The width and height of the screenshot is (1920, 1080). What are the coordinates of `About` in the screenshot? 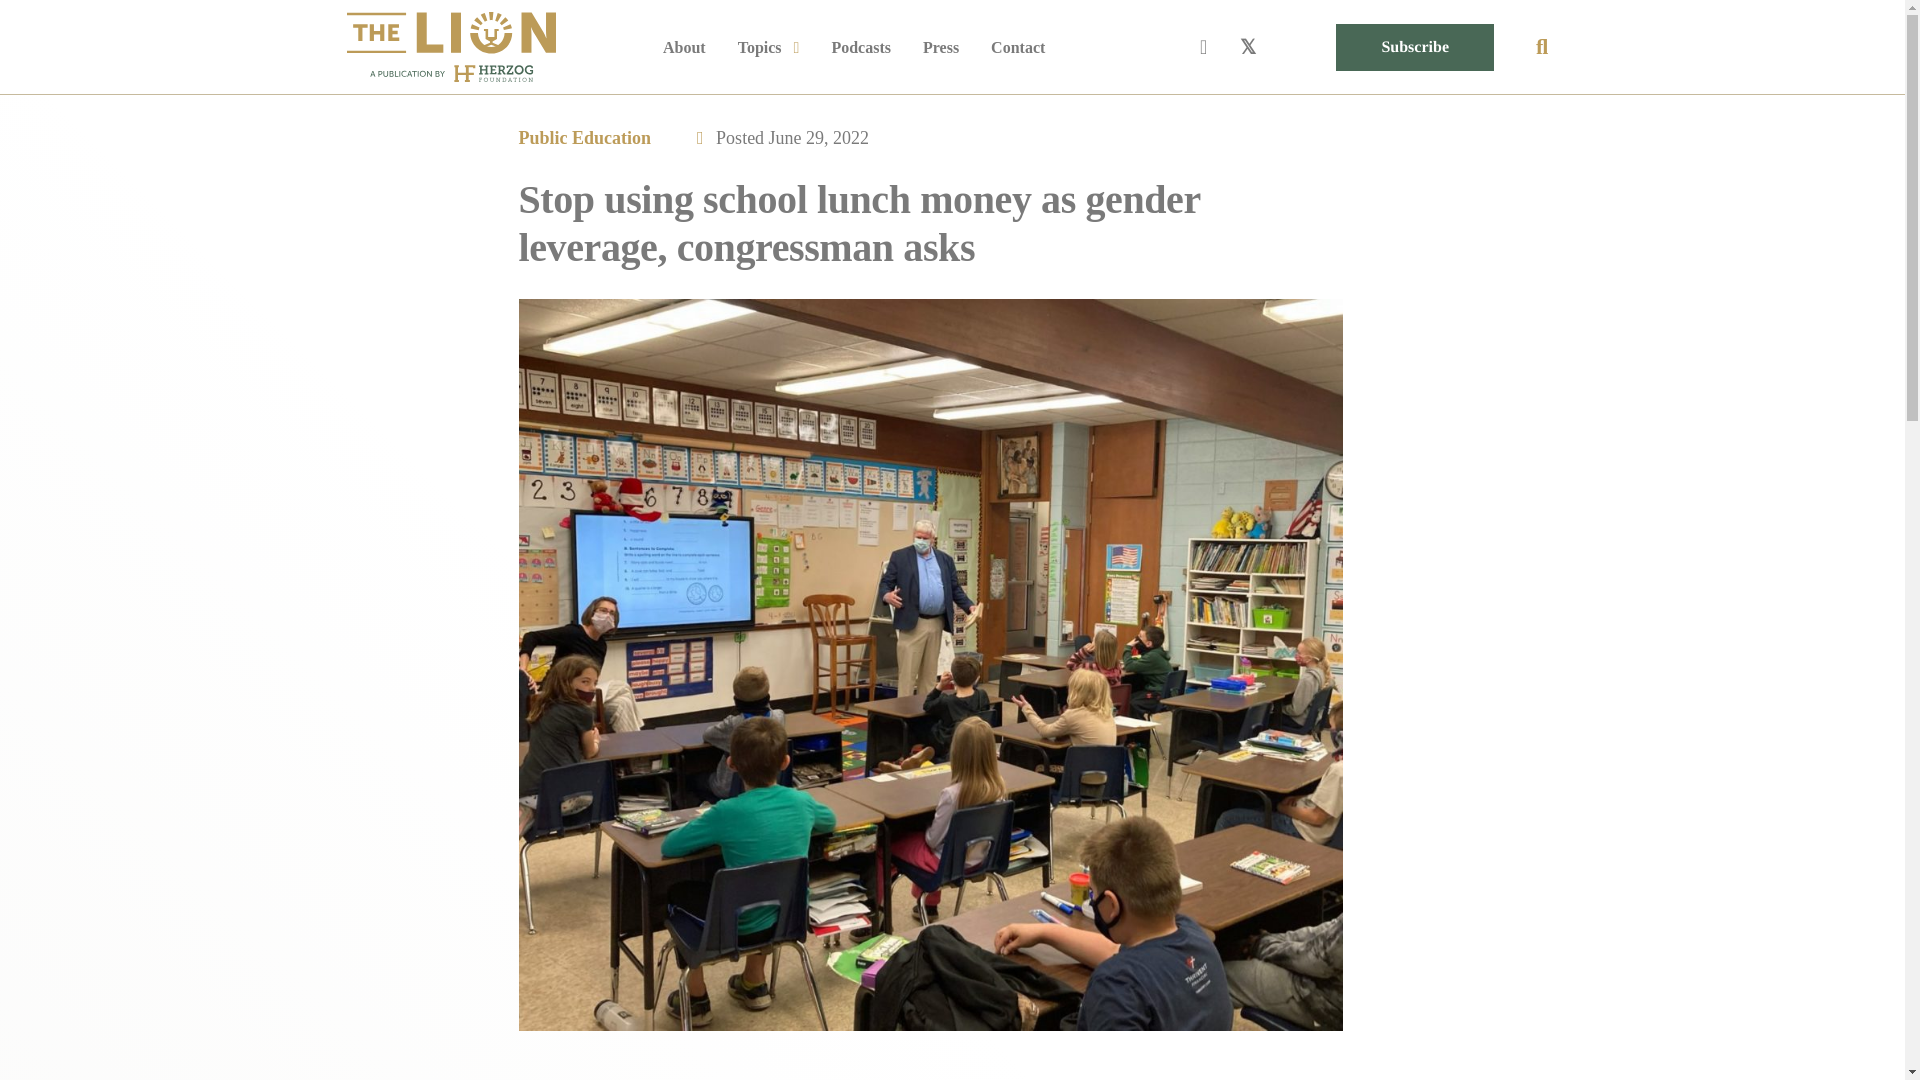 It's located at (684, 47).